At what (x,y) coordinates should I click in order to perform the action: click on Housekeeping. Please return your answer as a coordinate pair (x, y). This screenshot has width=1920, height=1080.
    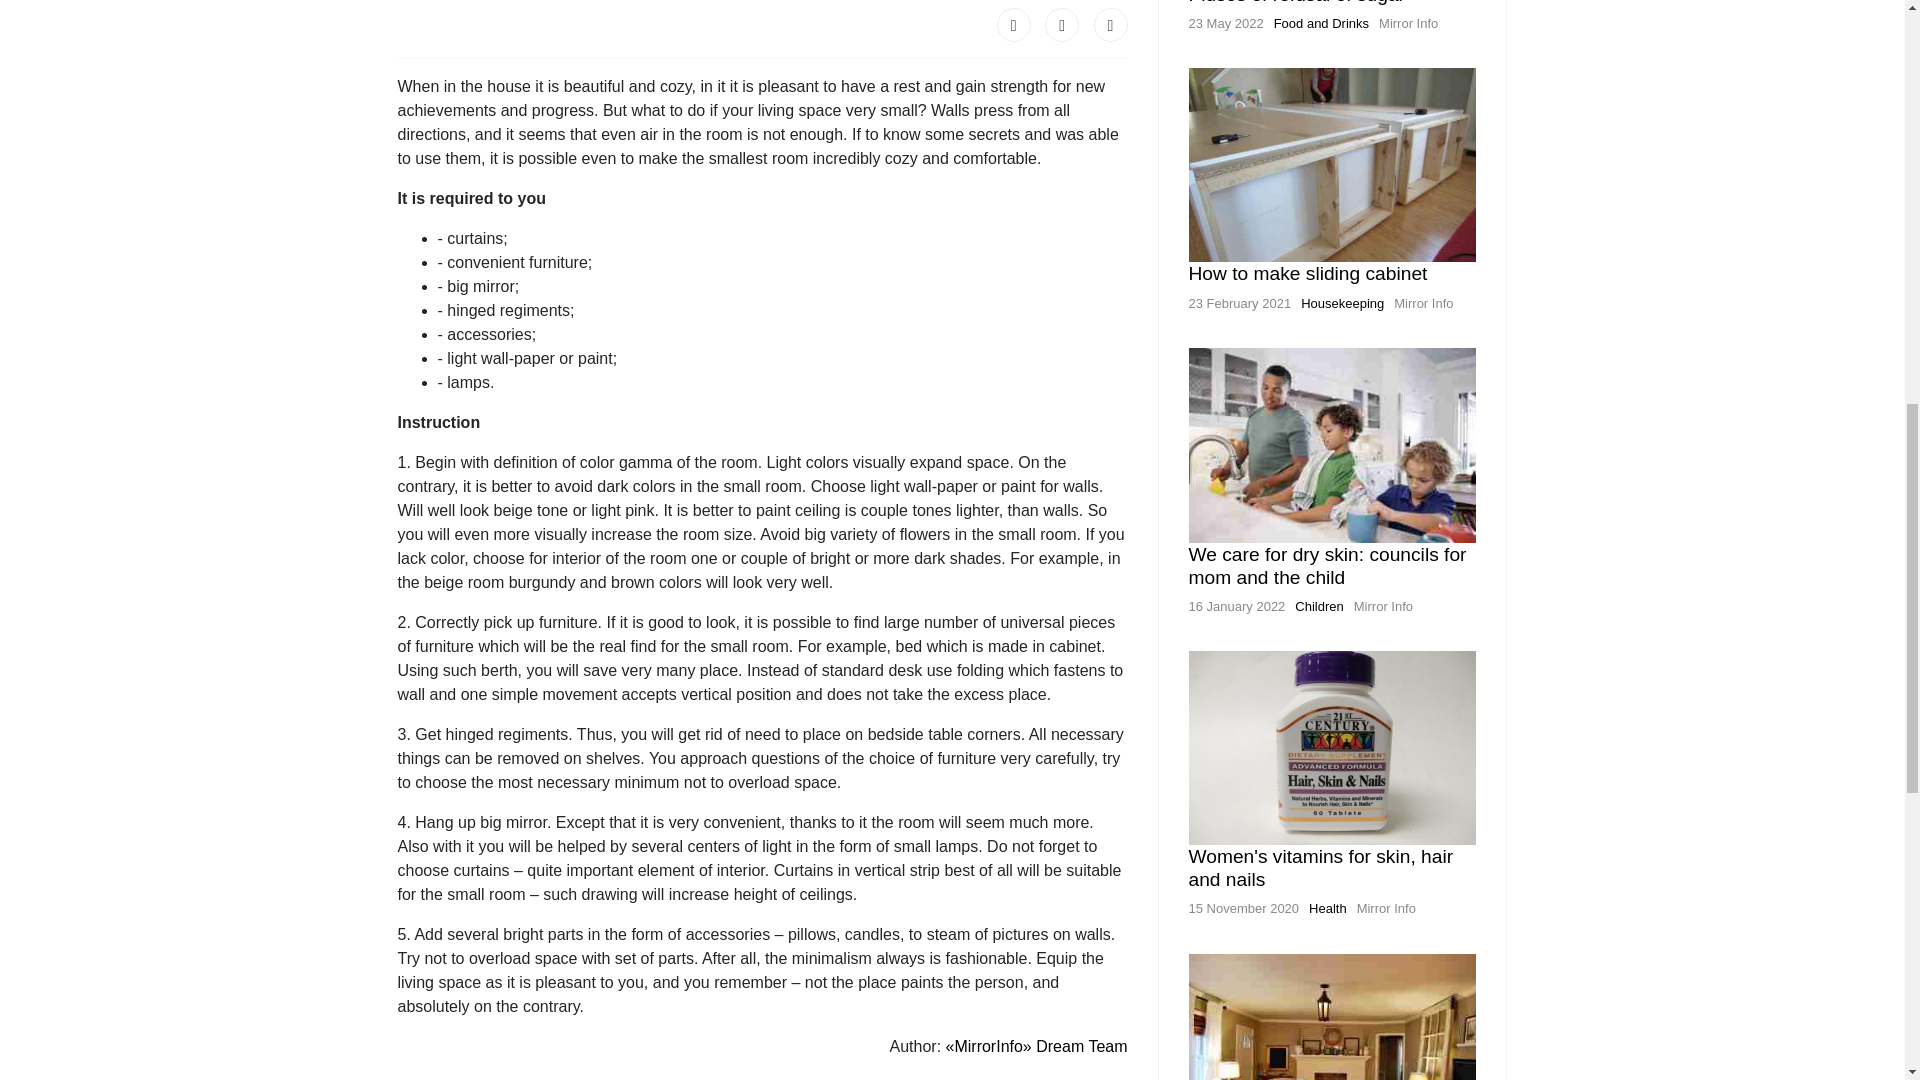
    Looking at the image, I should click on (1342, 303).